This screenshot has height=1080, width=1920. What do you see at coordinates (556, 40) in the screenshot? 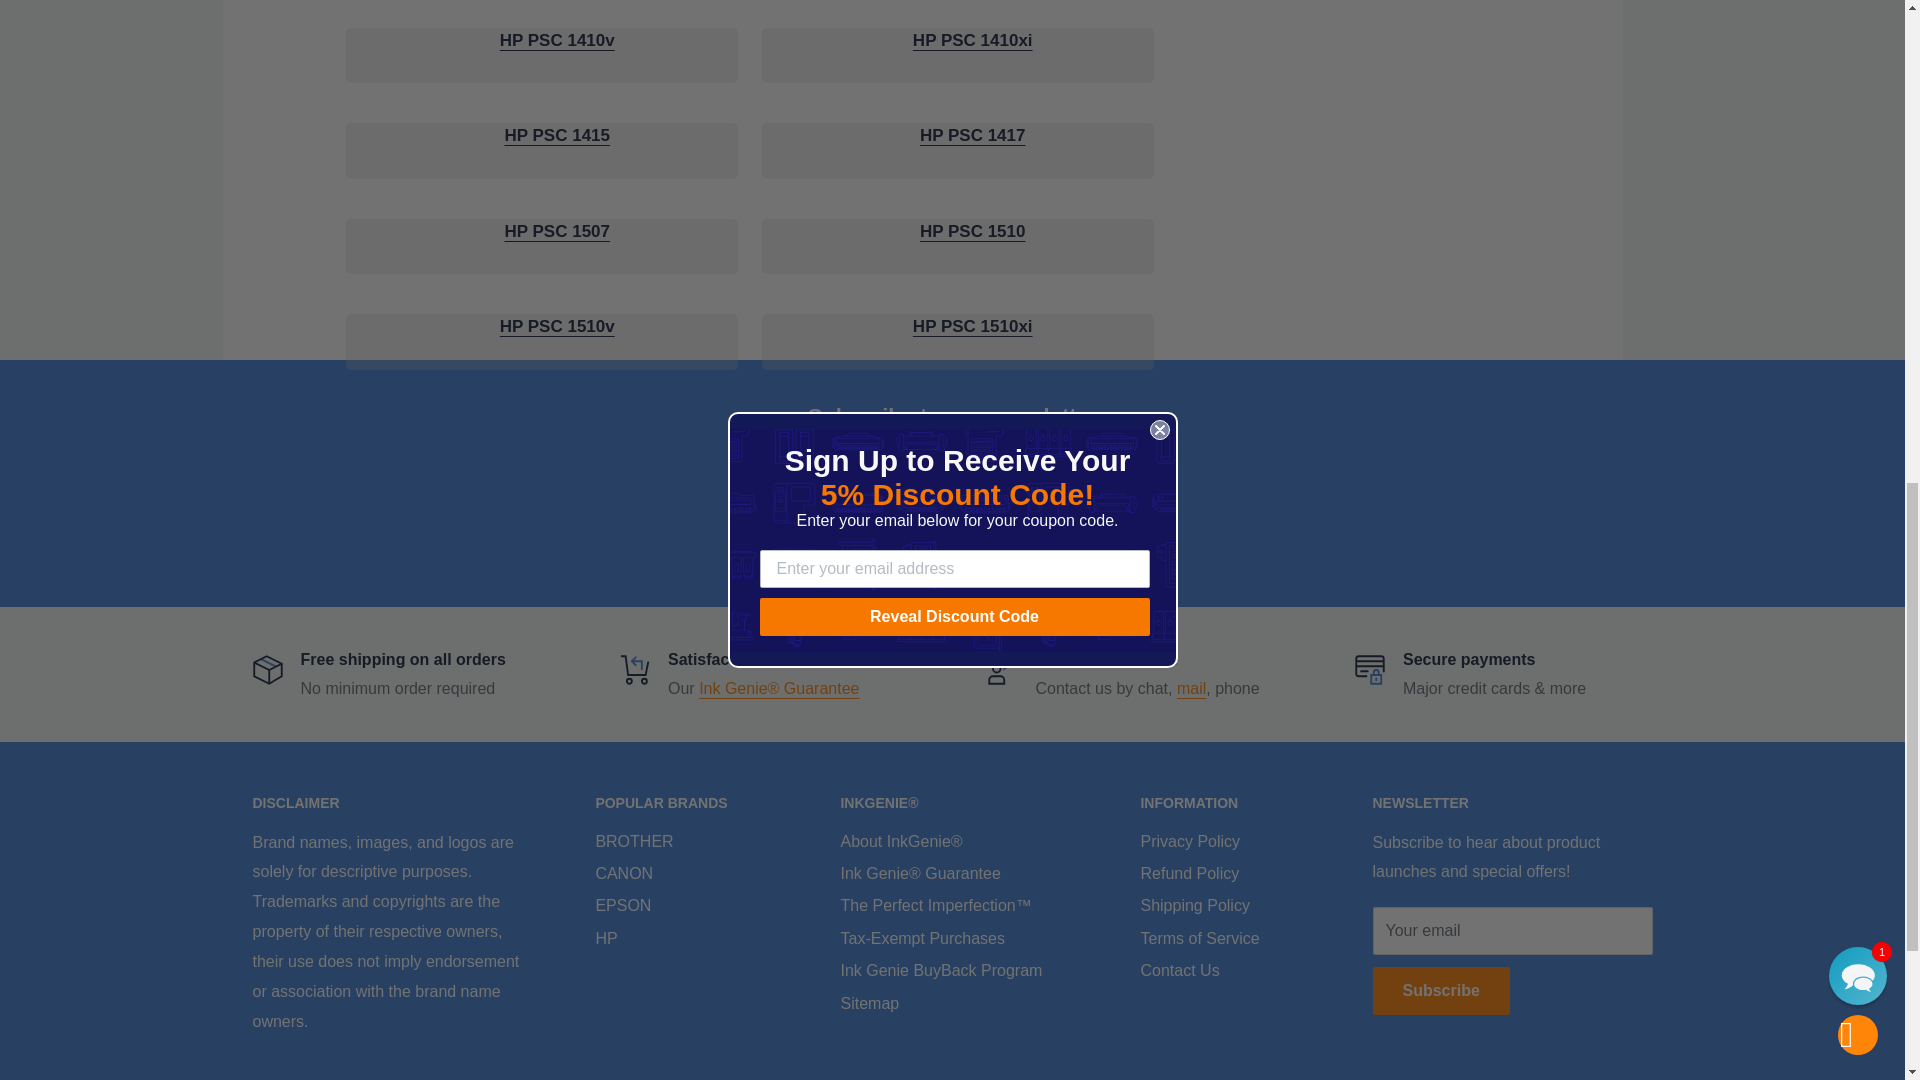
I see `HP PSC 1410v` at bounding box center [556, 40].